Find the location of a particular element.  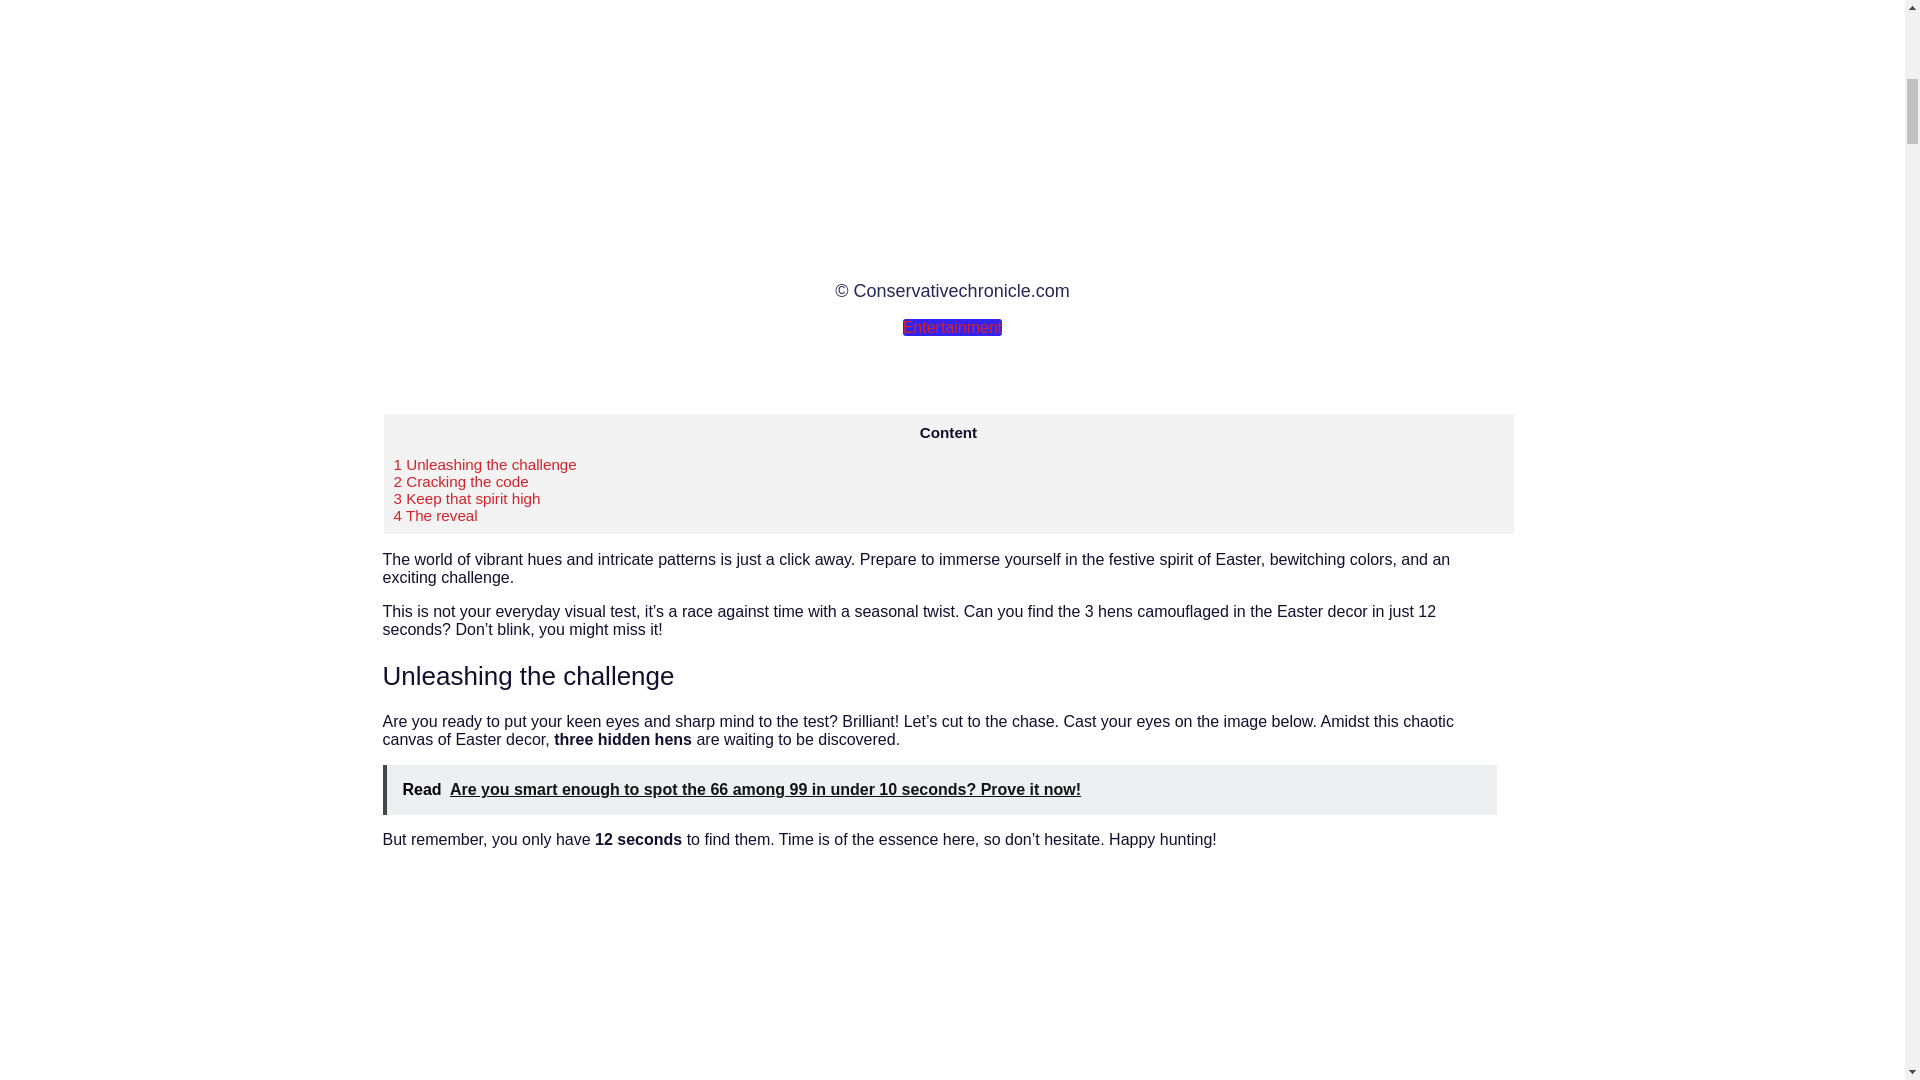

1 Unleashing the challenge is located at coordinates (485, 464).